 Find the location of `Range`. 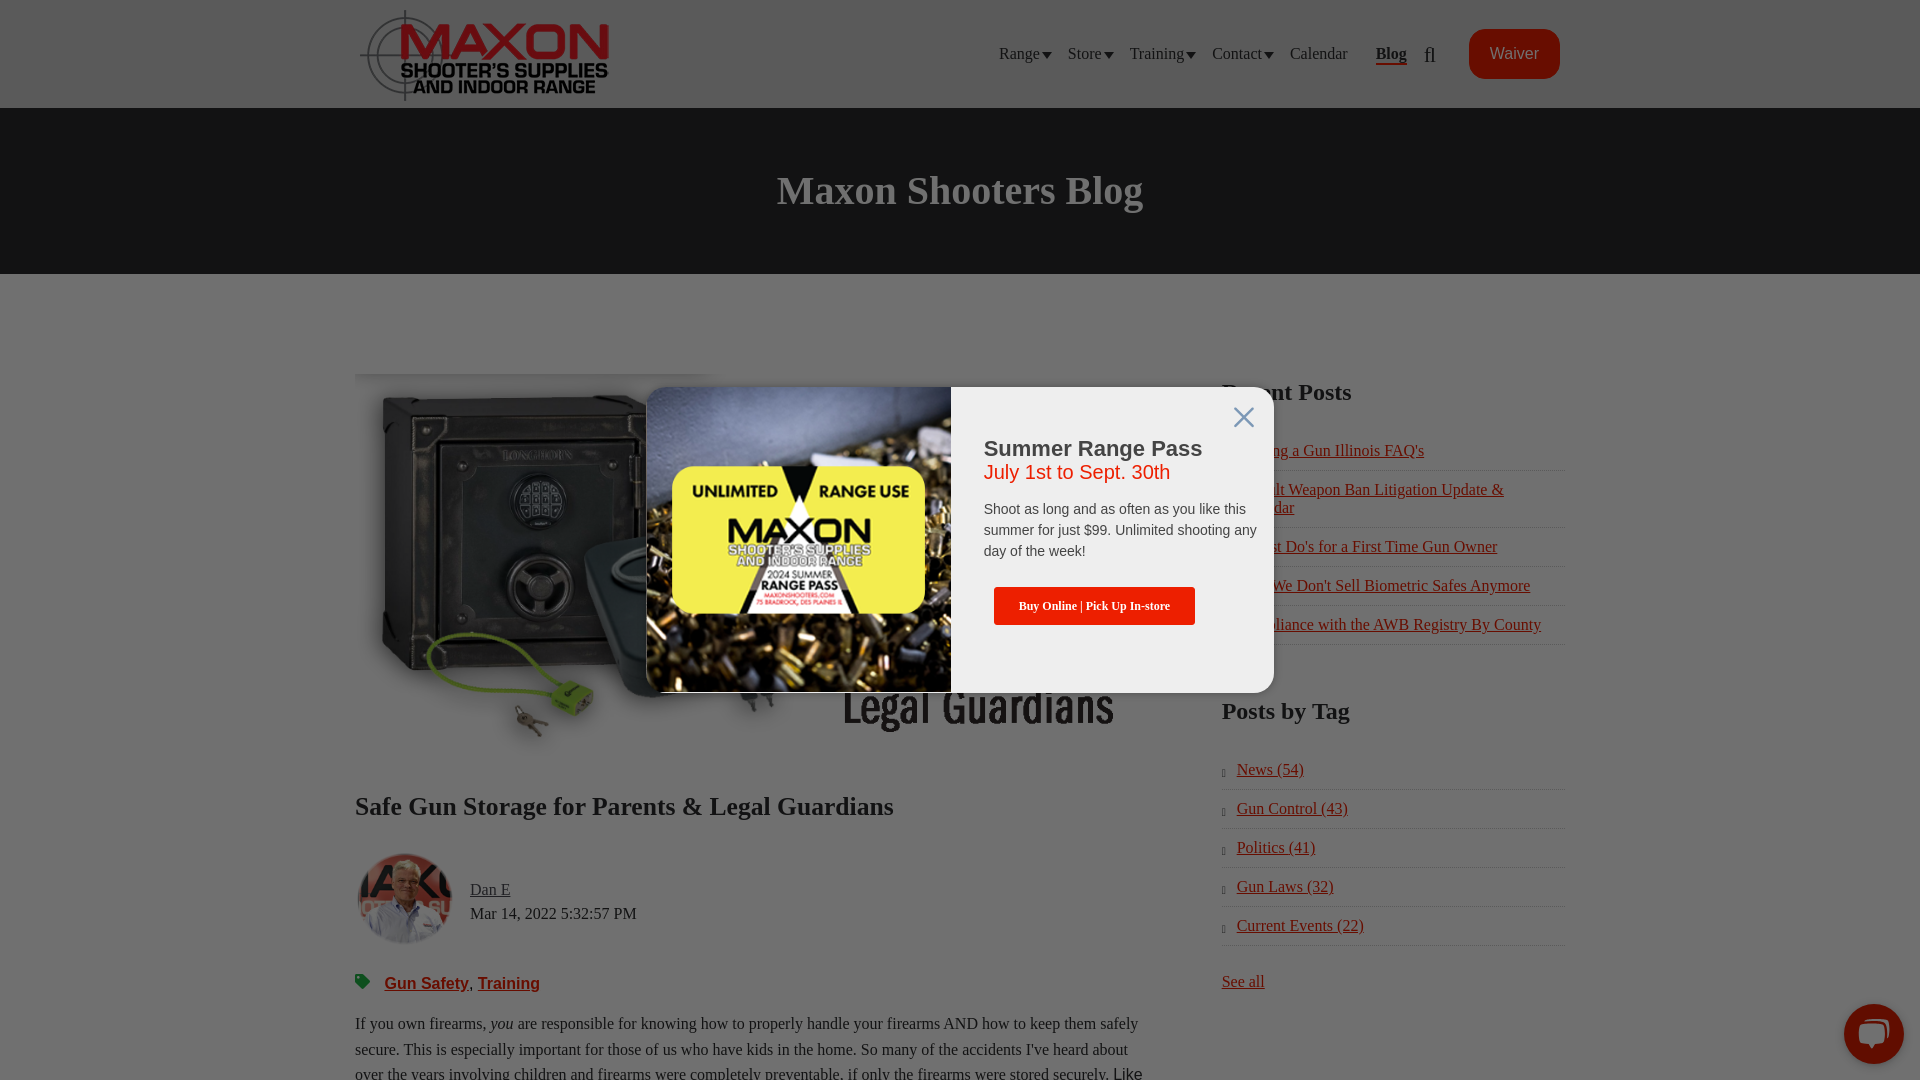

Range is located at coordinates (1019, 53).